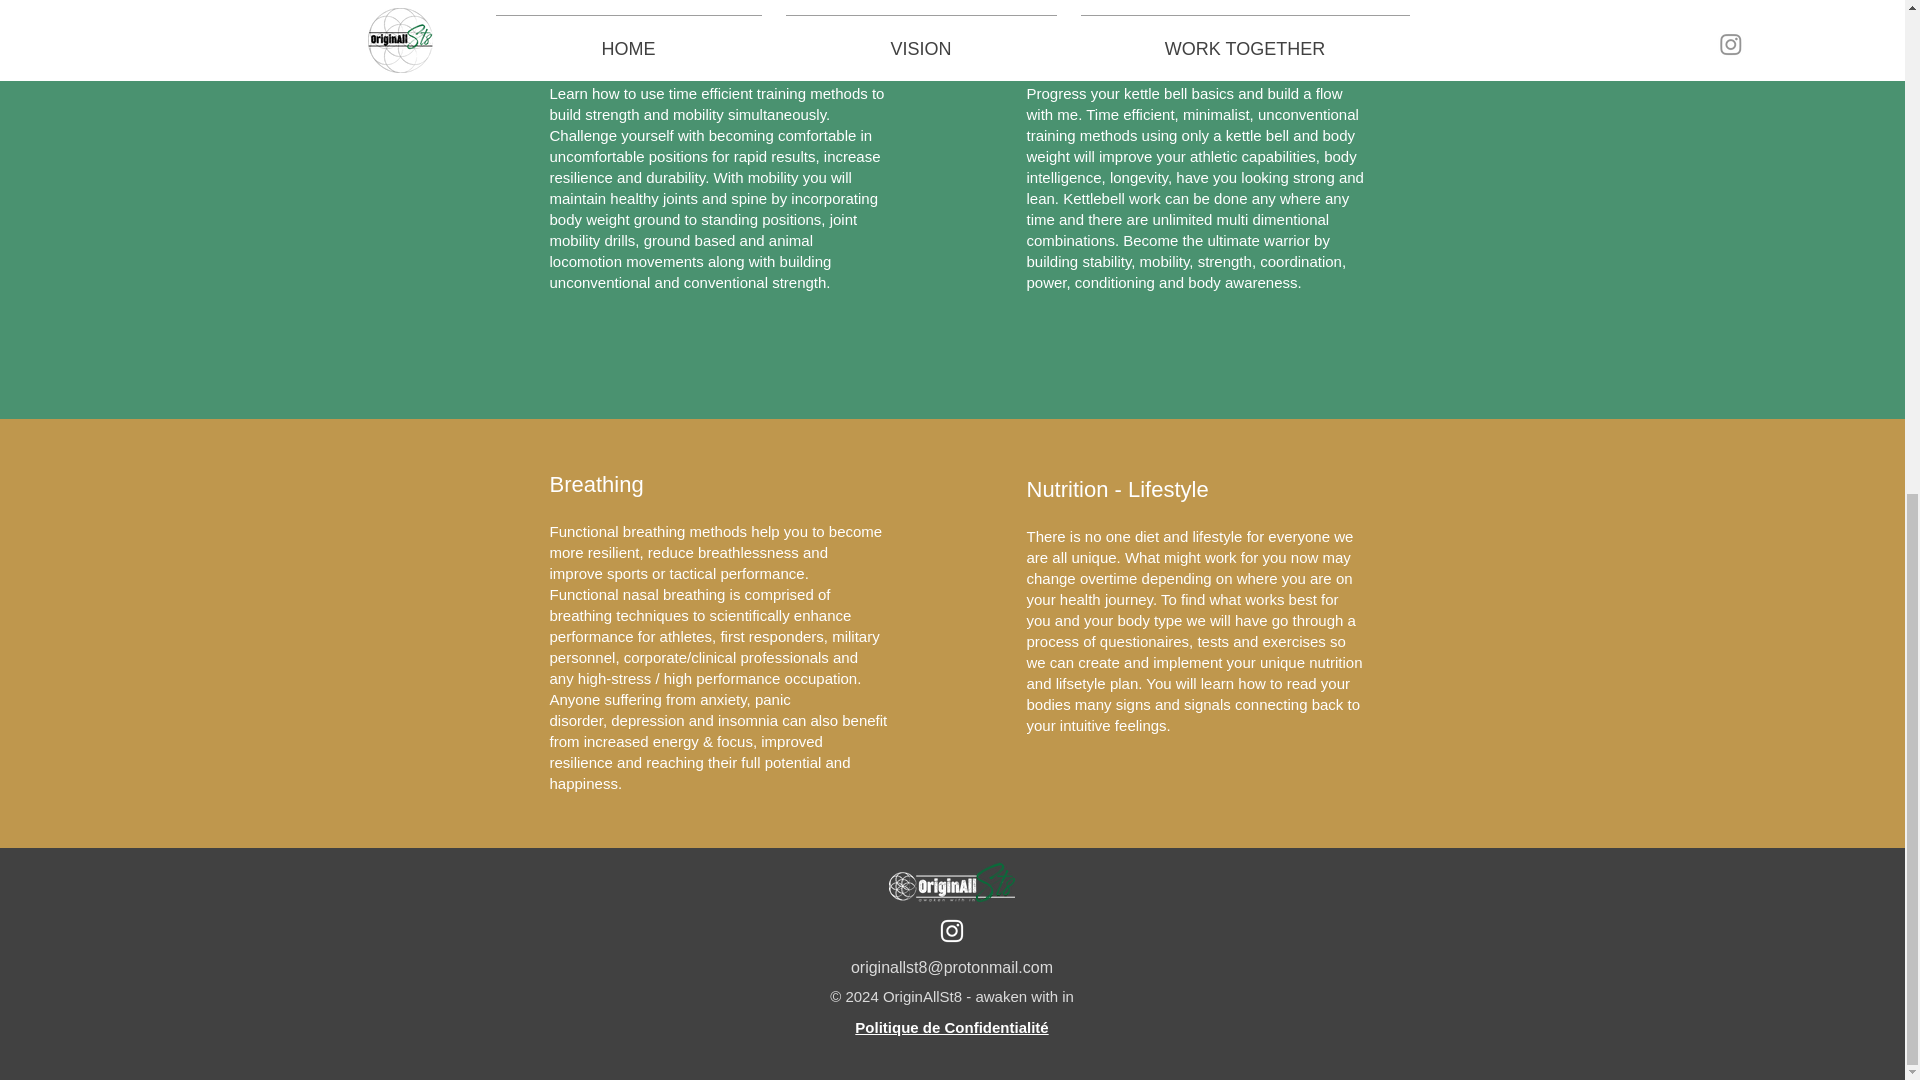 Image resolution: width=1920 pixels, height=1080 pixels. I want to click on improved resilience, so click(686, 752).